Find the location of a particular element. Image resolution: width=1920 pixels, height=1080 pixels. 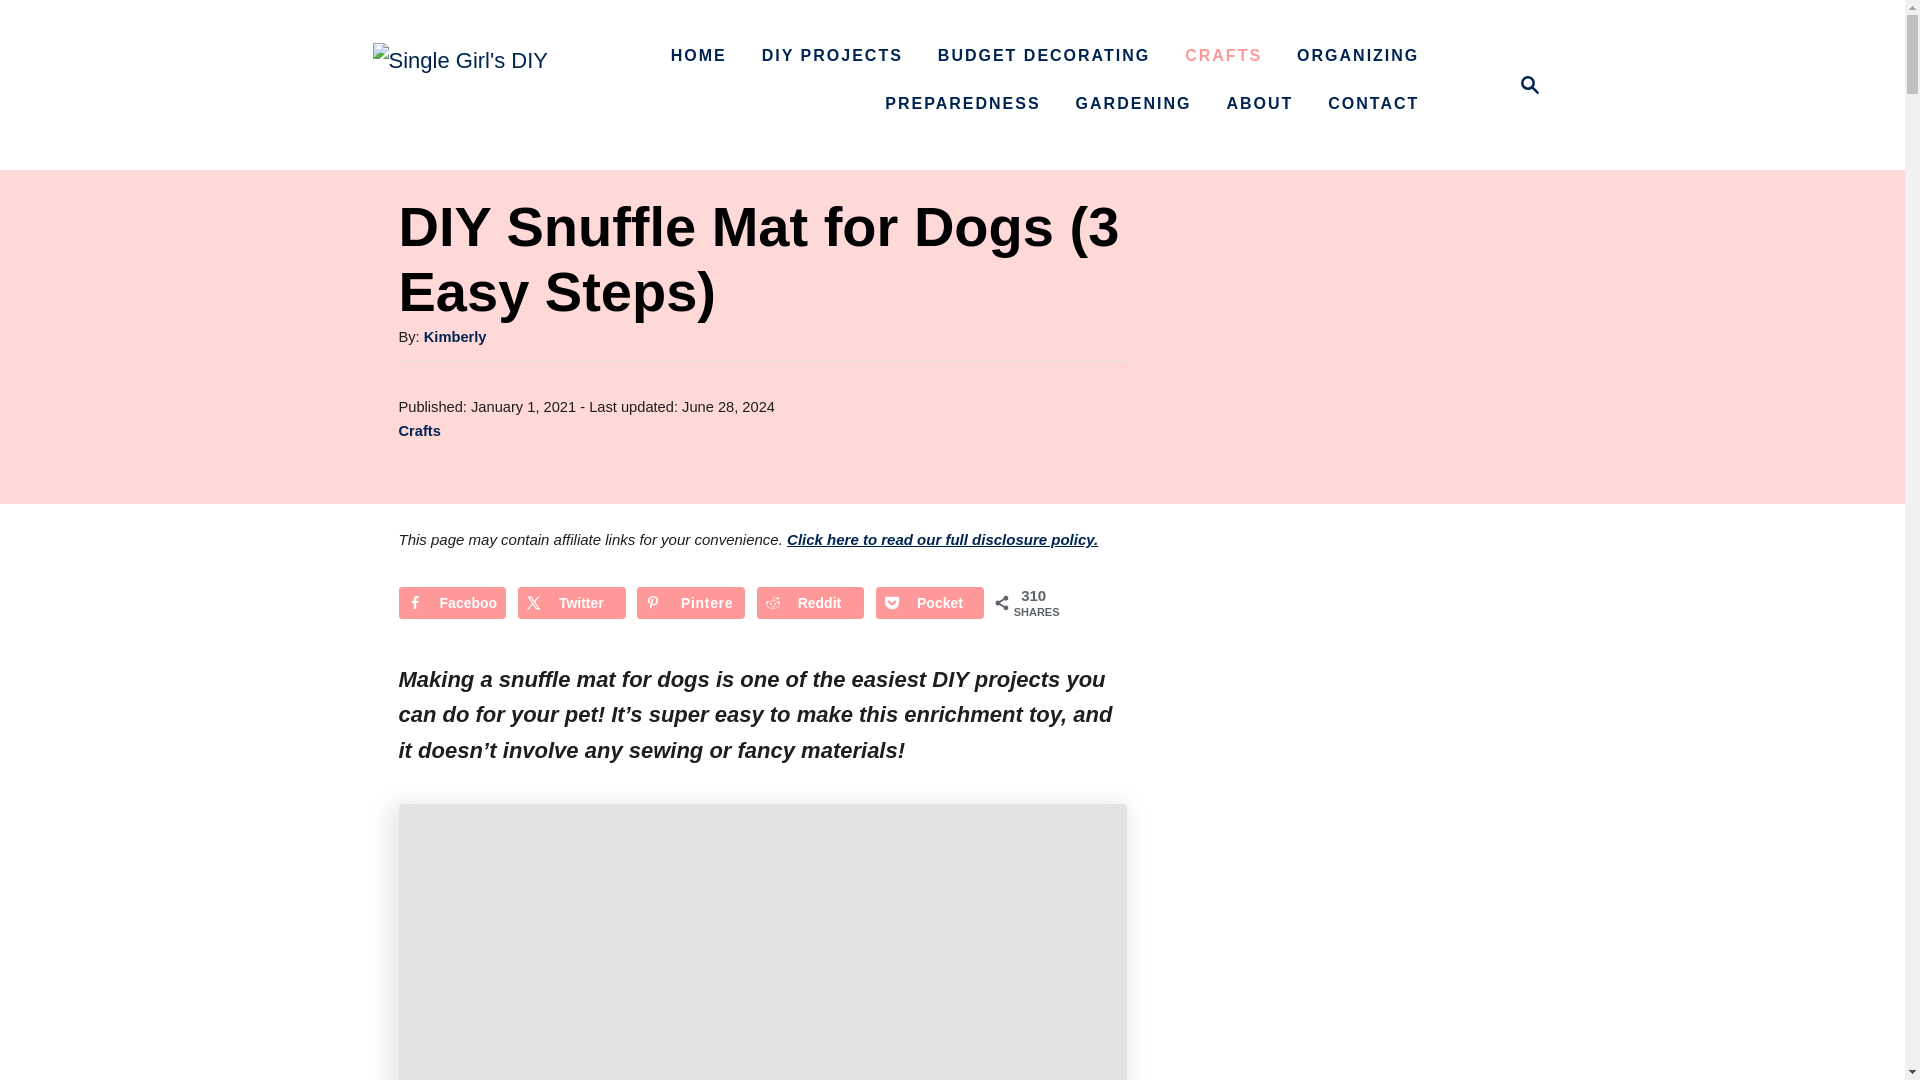

PREPAREDNESS is located at coordinates (962, 104).